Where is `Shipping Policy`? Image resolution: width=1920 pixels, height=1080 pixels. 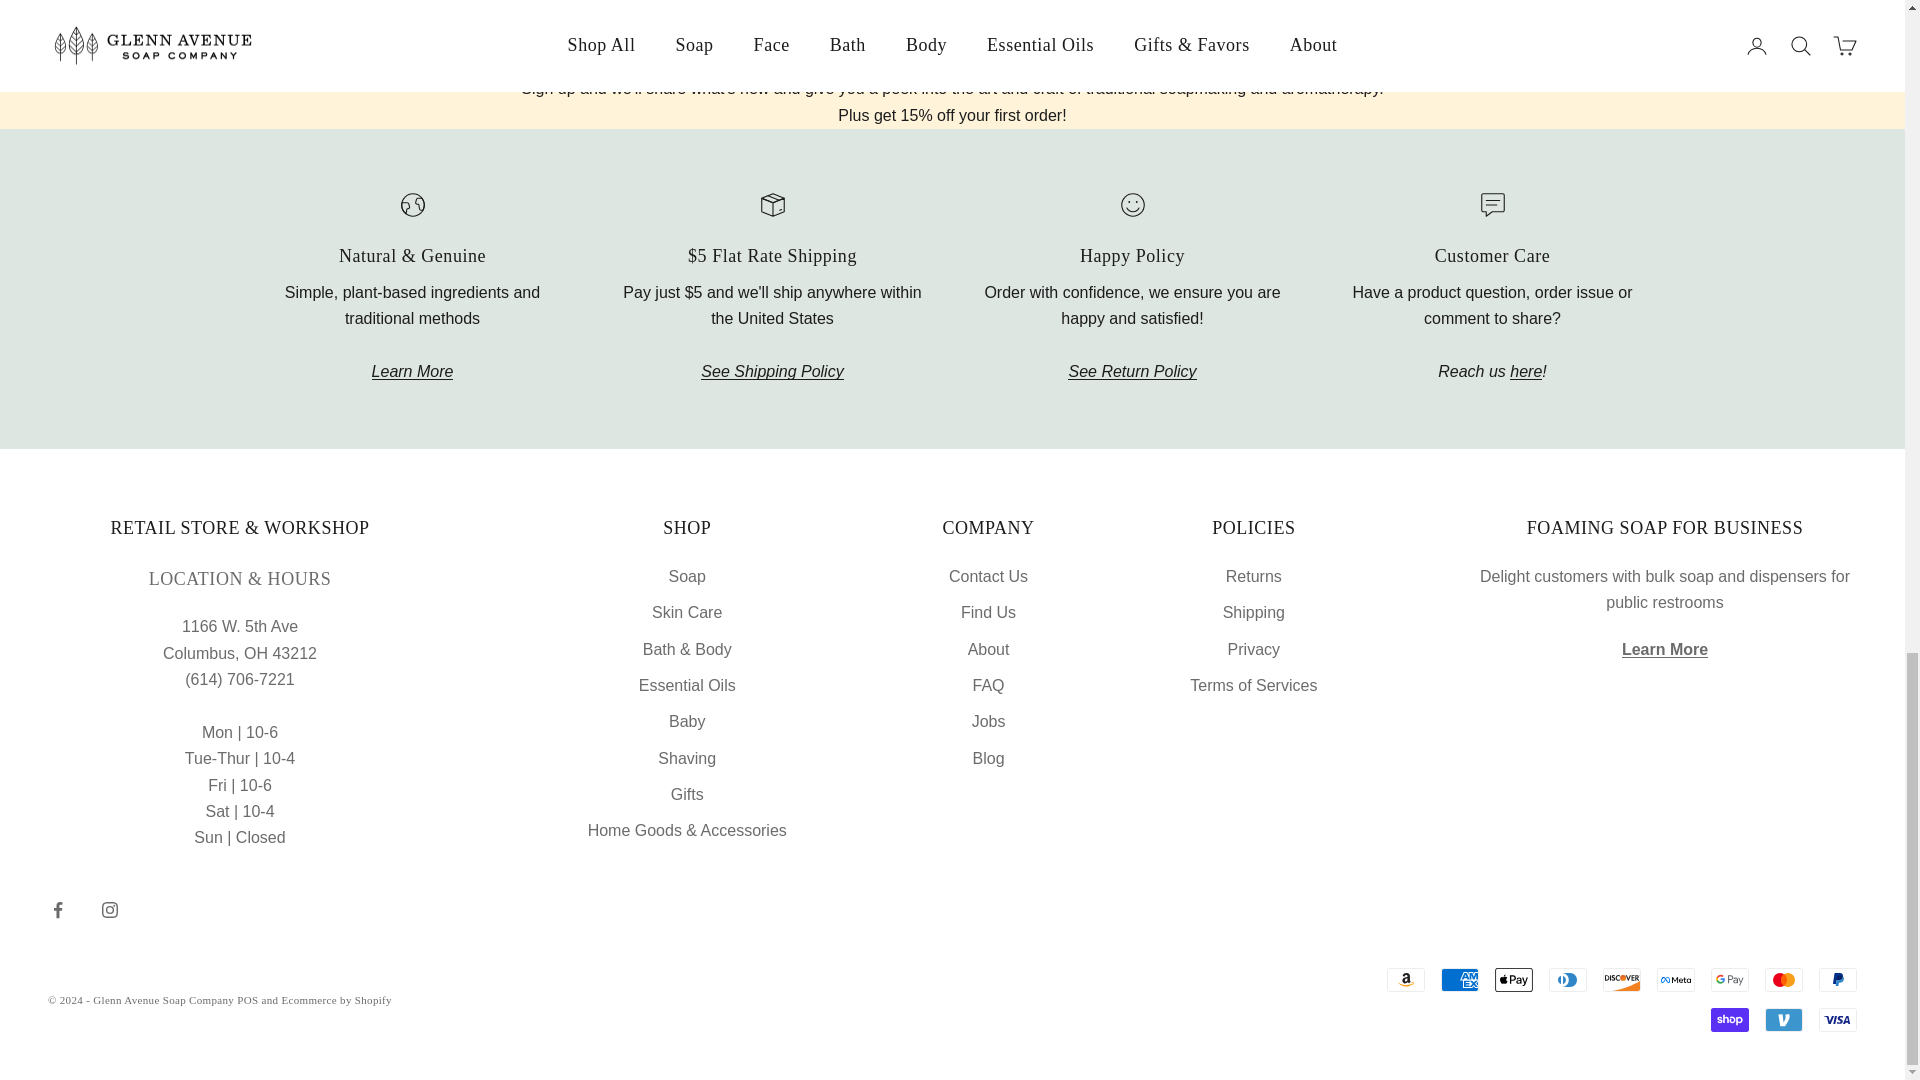 Shipping Policy is located at coordinates (771, 371).